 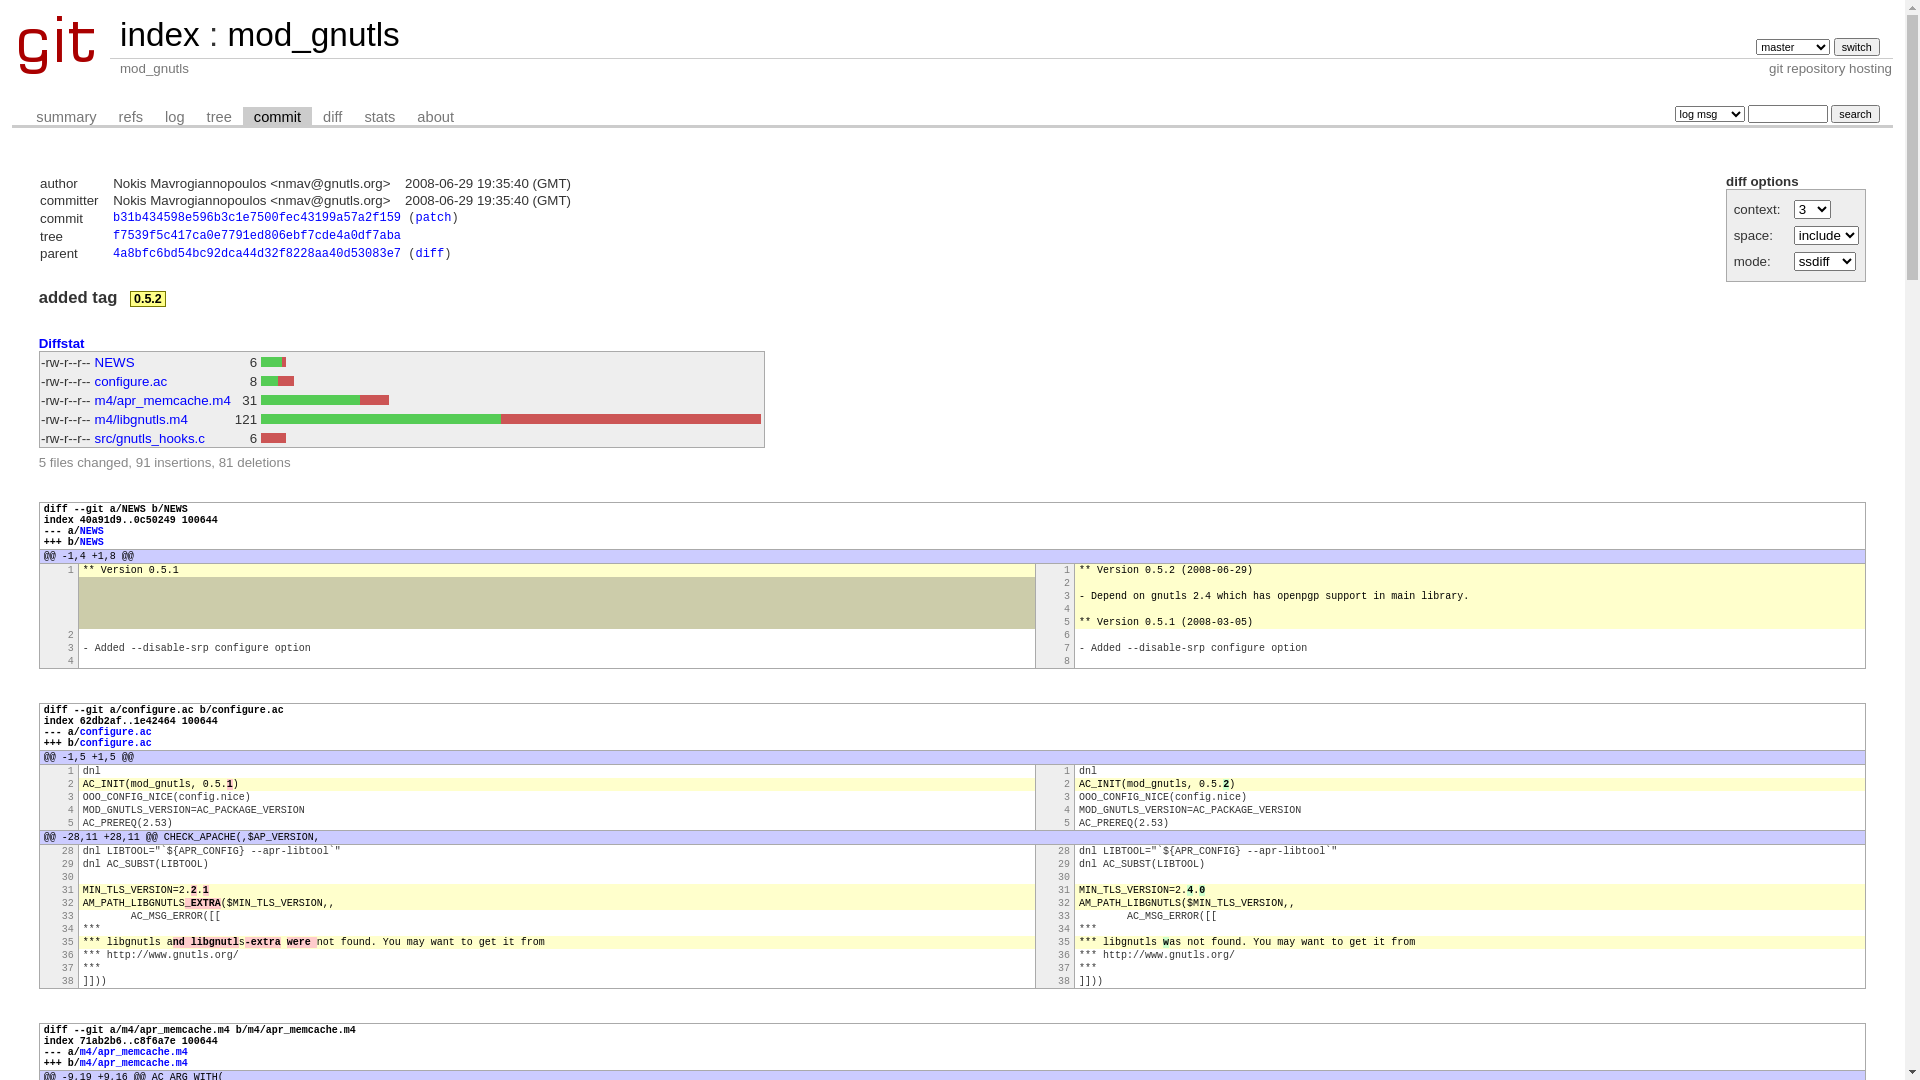 What do you see at coordinates (1067, 610) in the screenshot?
I see `4` at bounding box center [1067, 610].